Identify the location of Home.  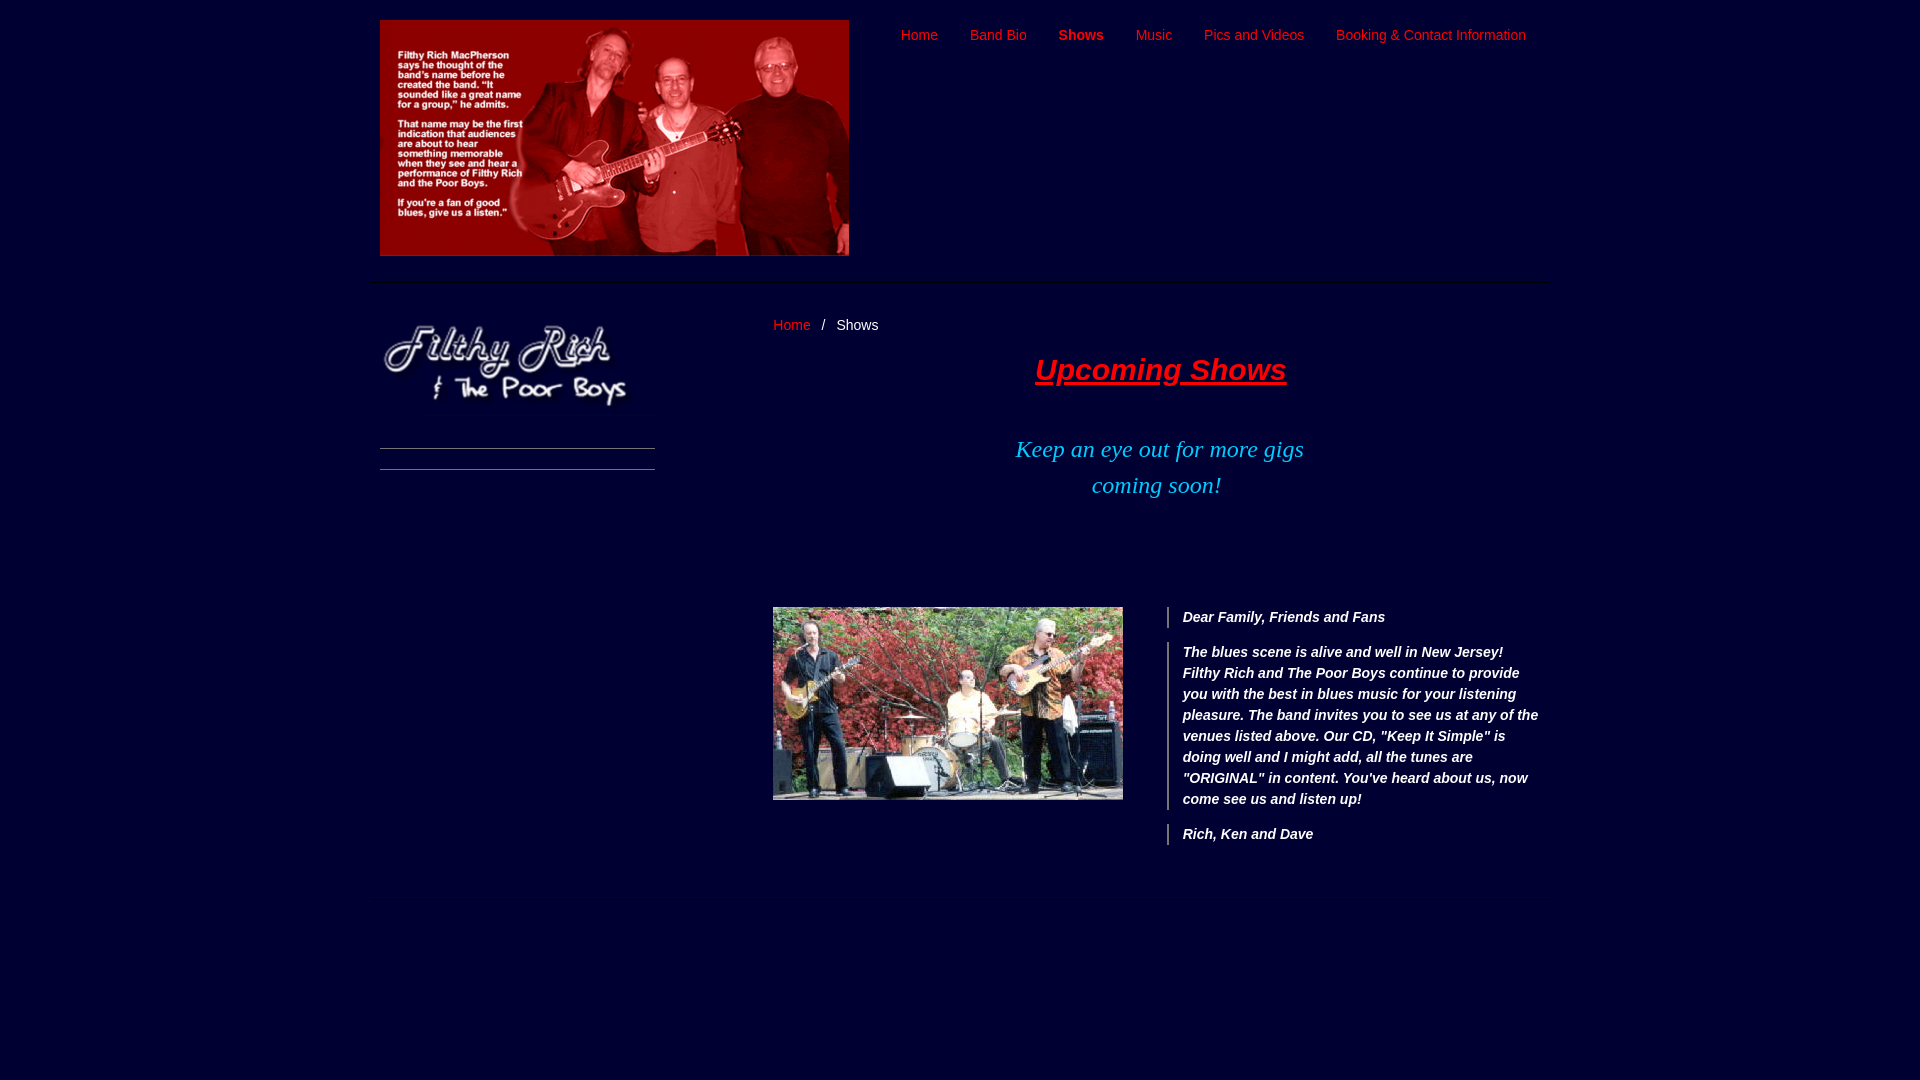
(792, 325).